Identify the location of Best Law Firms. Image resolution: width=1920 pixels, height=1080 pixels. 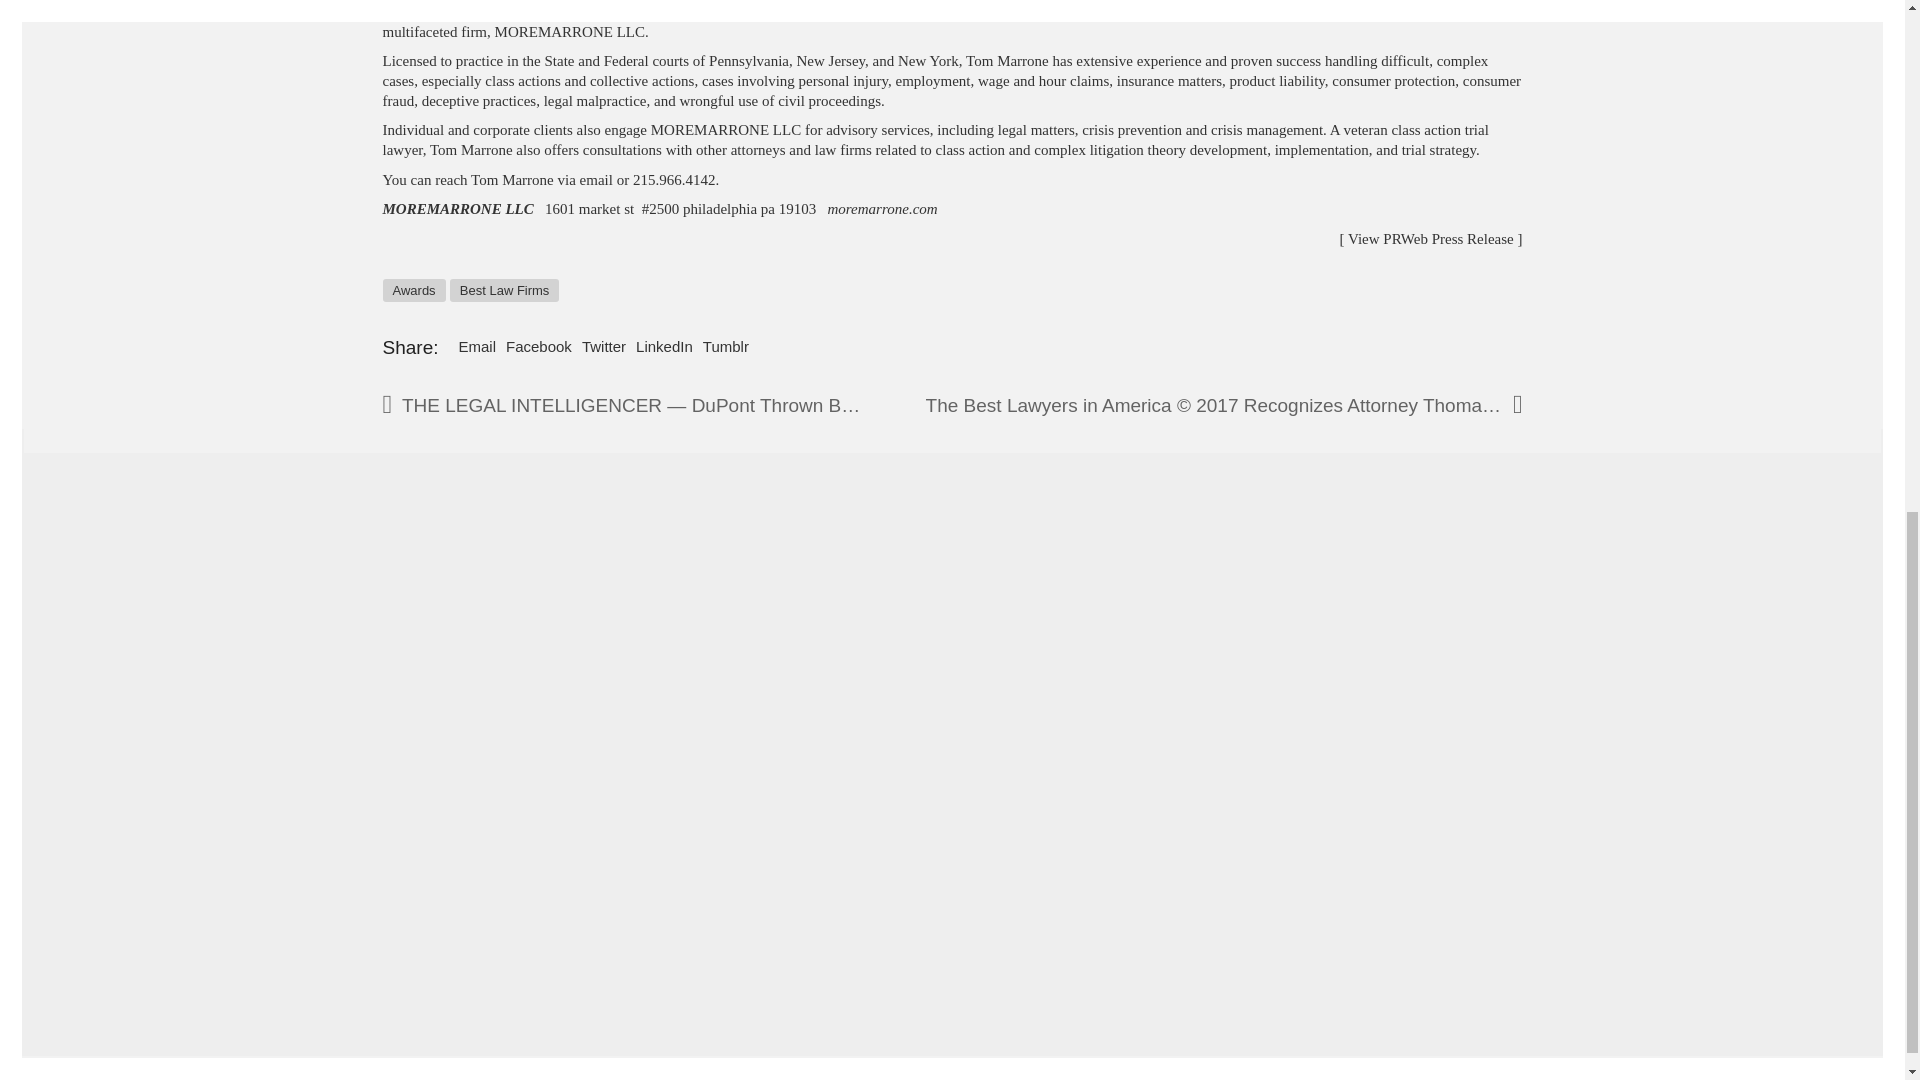
(504, 290).